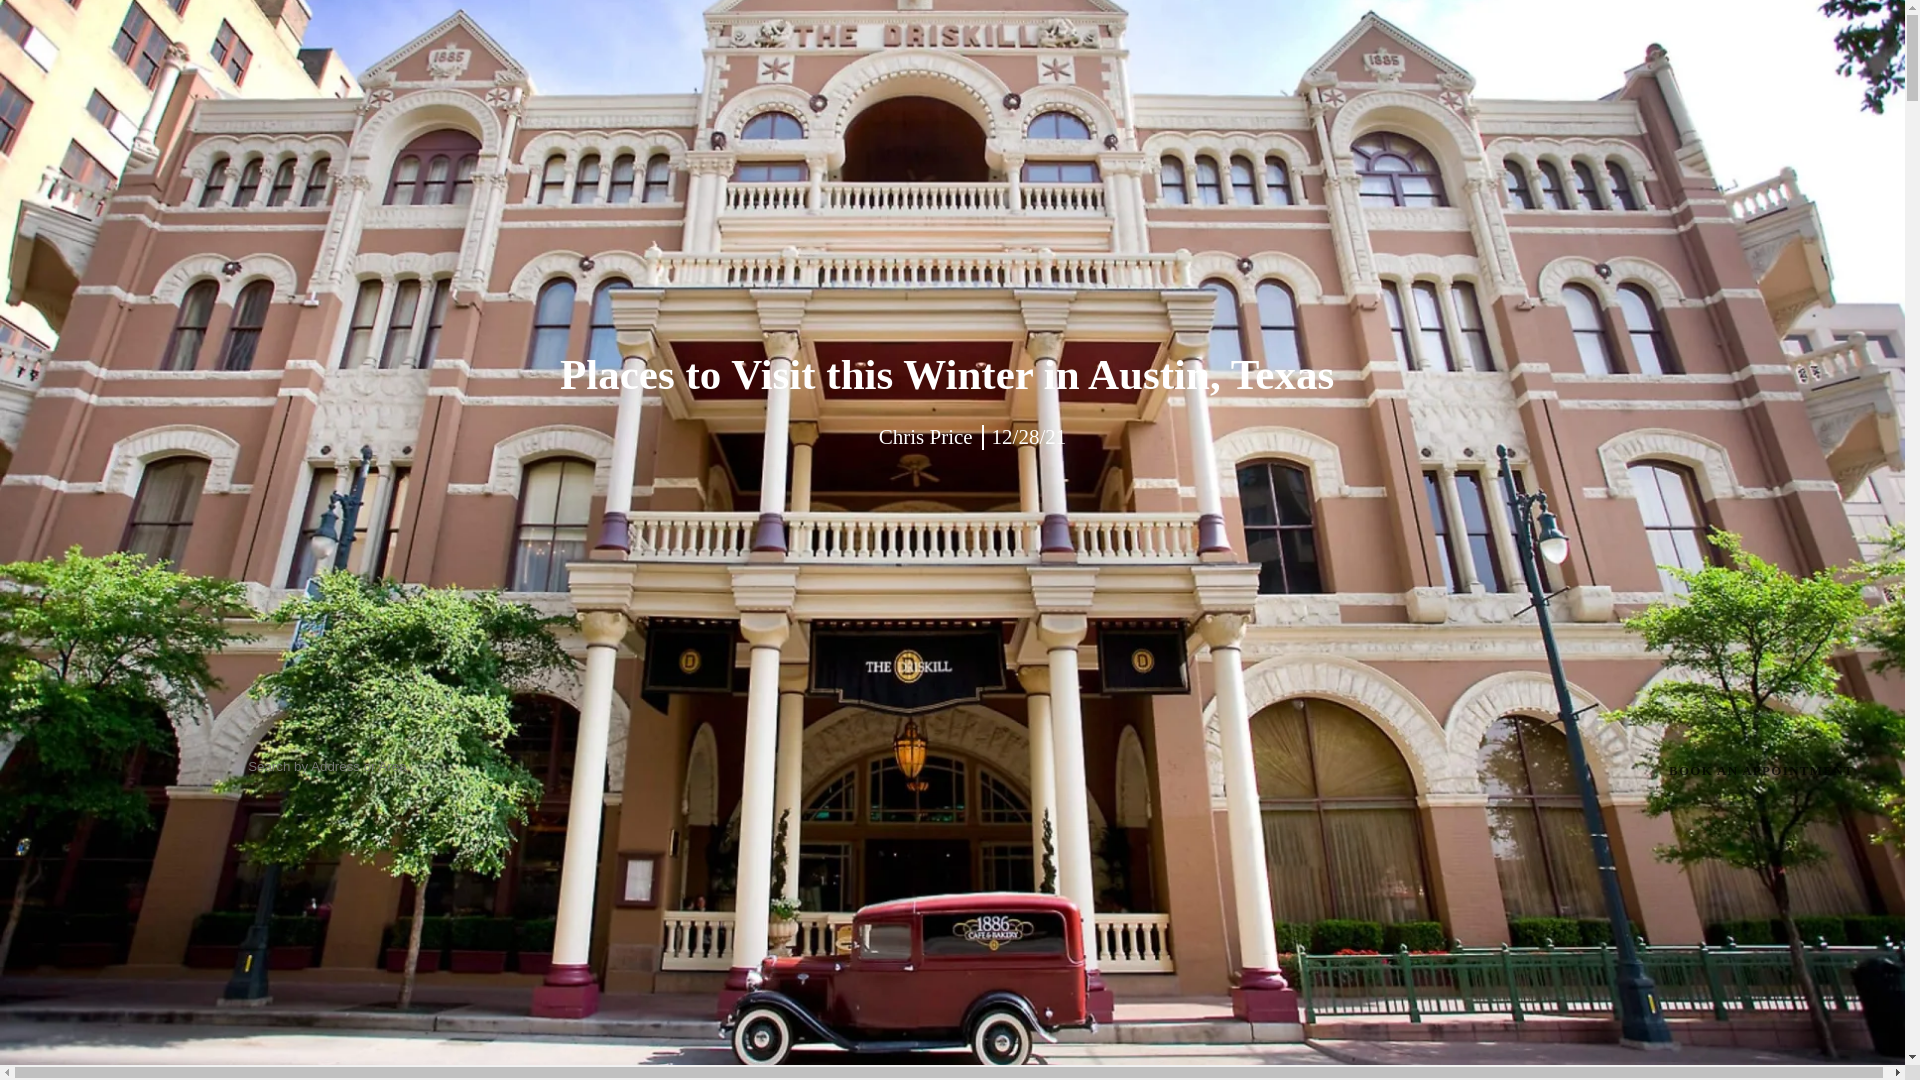  I want to click on COMMERCIAL, so click(666, 78).